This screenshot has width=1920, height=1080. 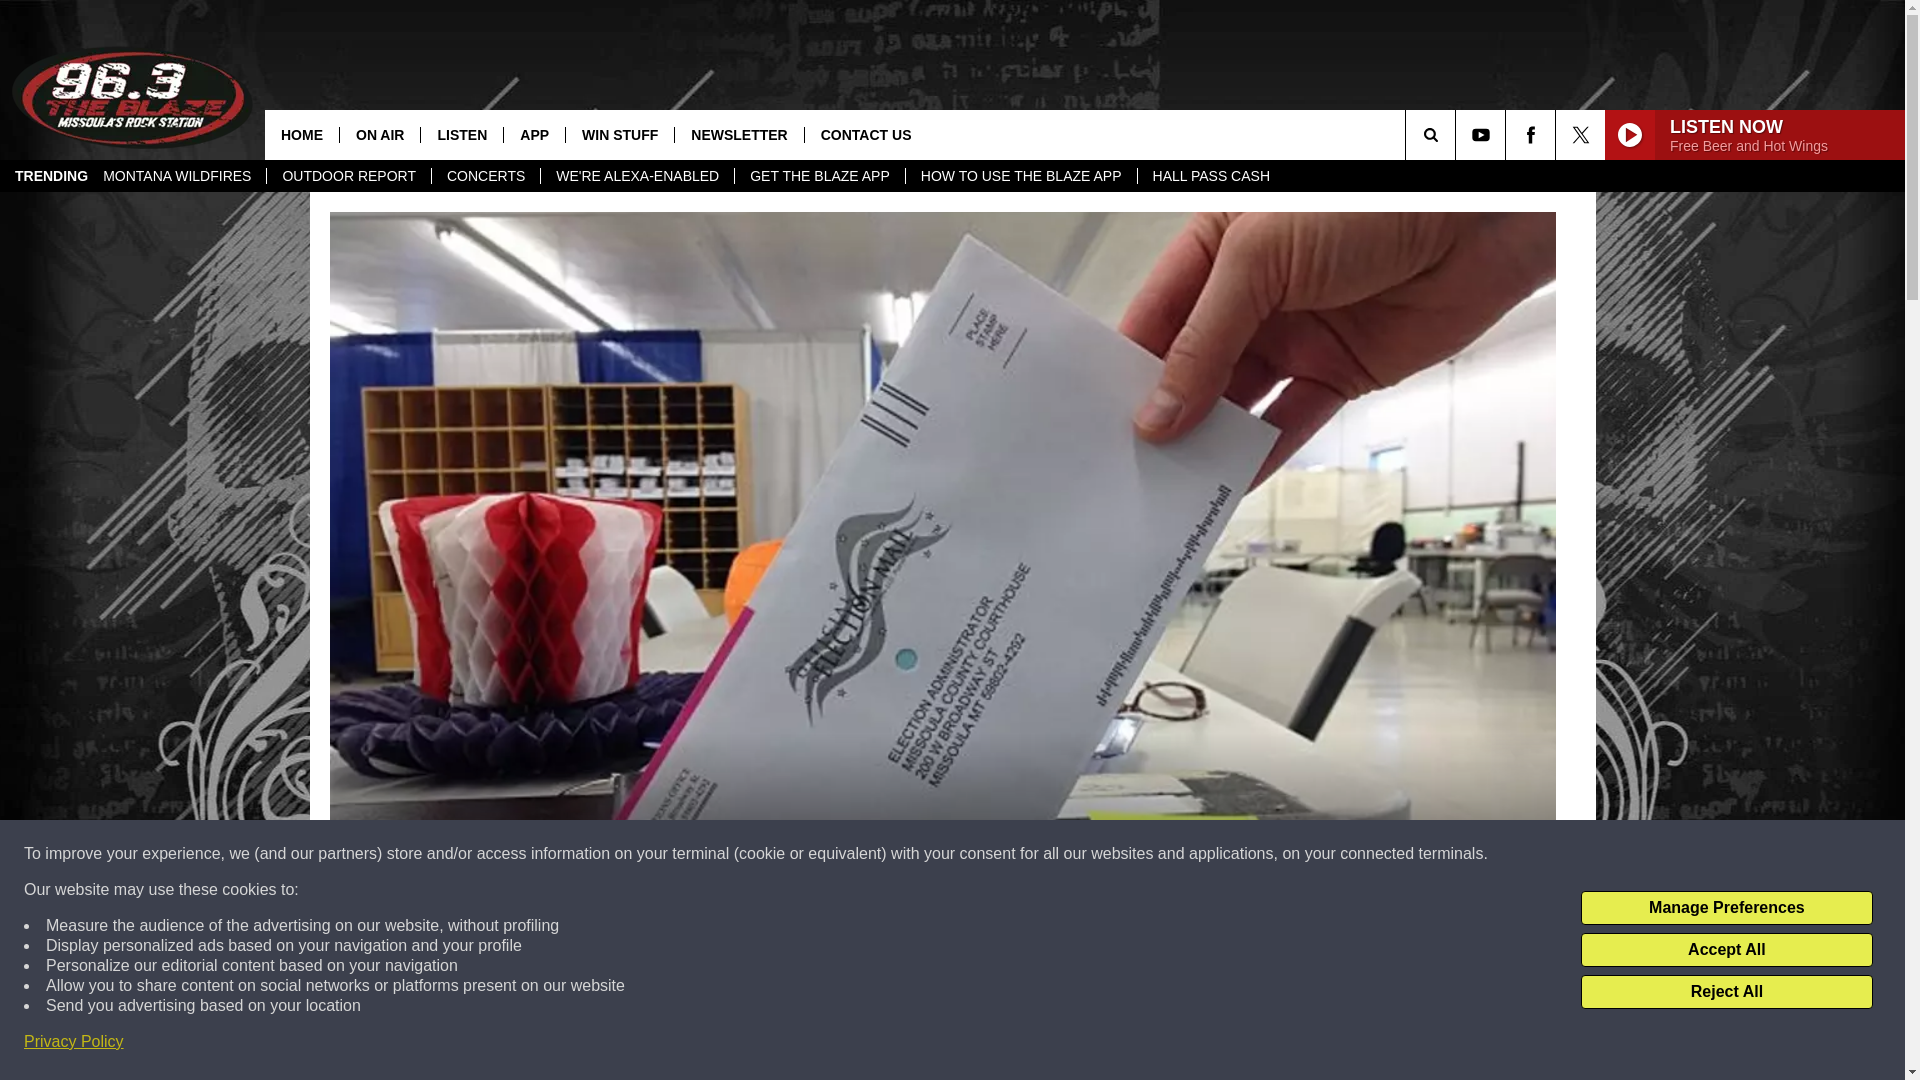 What do you see at coordinates (1726, 992) in the screenshot?
I see `Reject All` at bounding box center [1726, 992].